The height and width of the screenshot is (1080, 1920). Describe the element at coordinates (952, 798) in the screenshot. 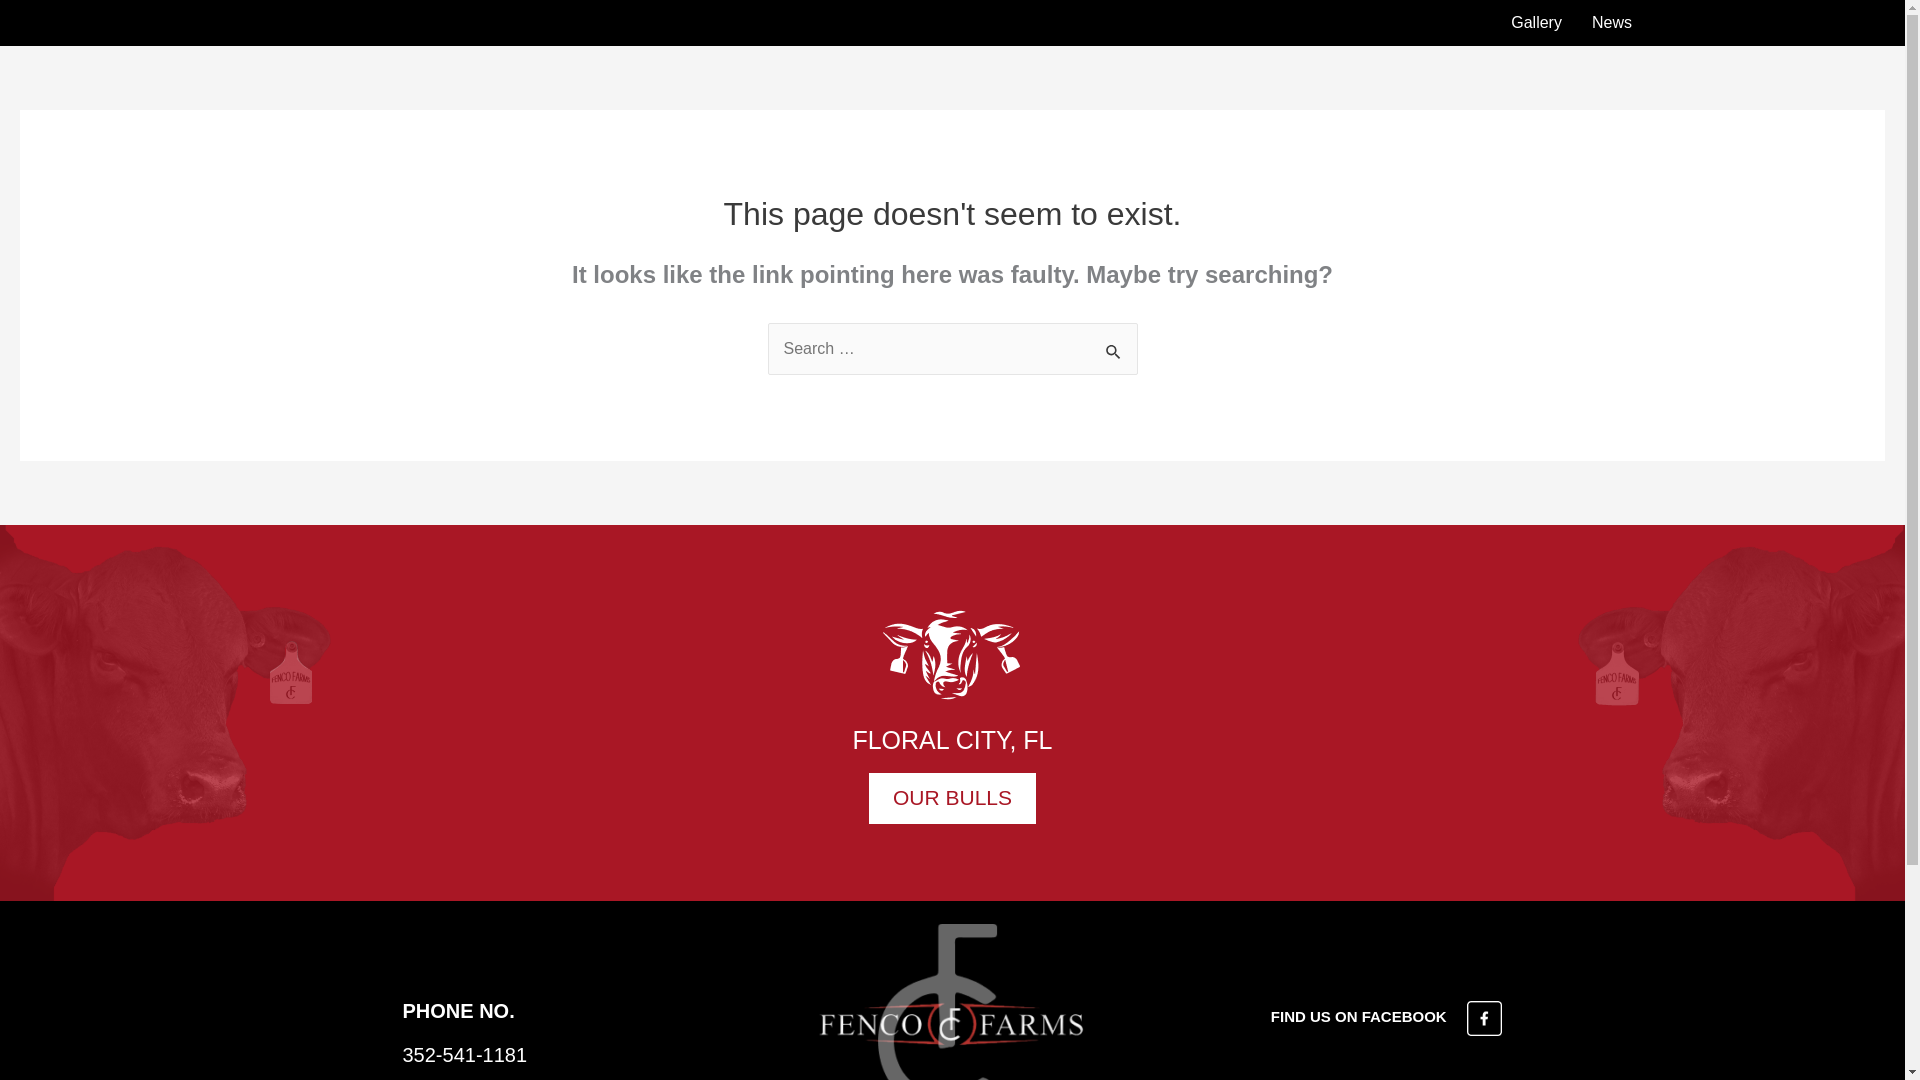

I see `OUR BULLS` at that location.